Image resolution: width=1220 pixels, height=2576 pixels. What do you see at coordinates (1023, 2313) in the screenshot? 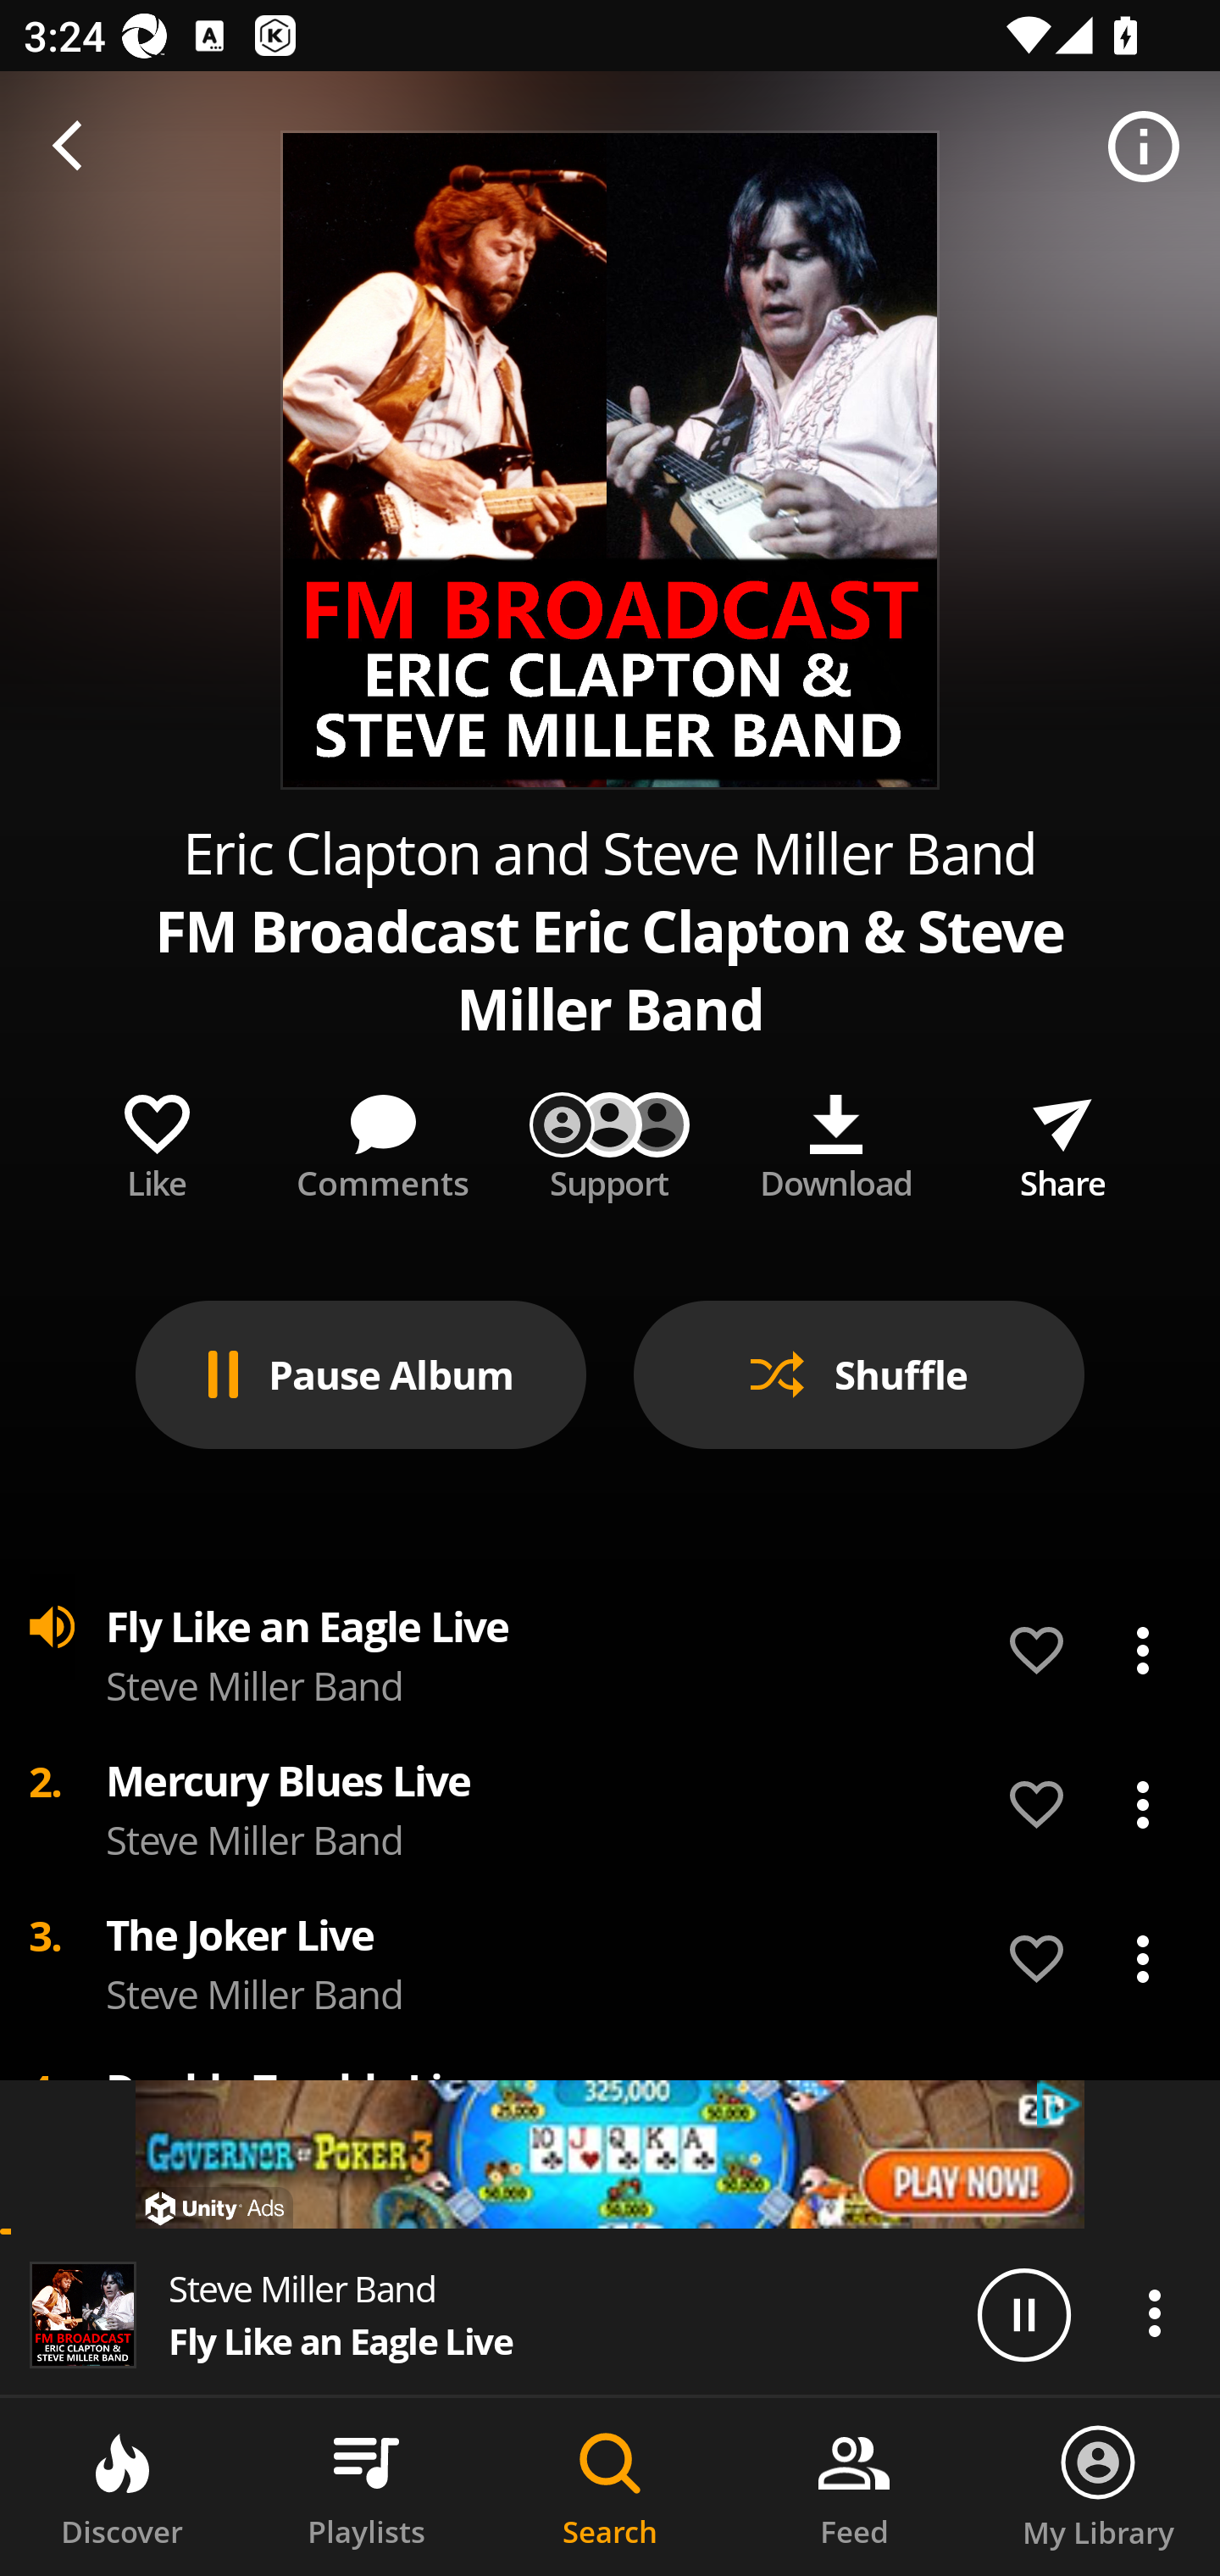
I see `Play/Pause` at bounding box center [1023, 2313].